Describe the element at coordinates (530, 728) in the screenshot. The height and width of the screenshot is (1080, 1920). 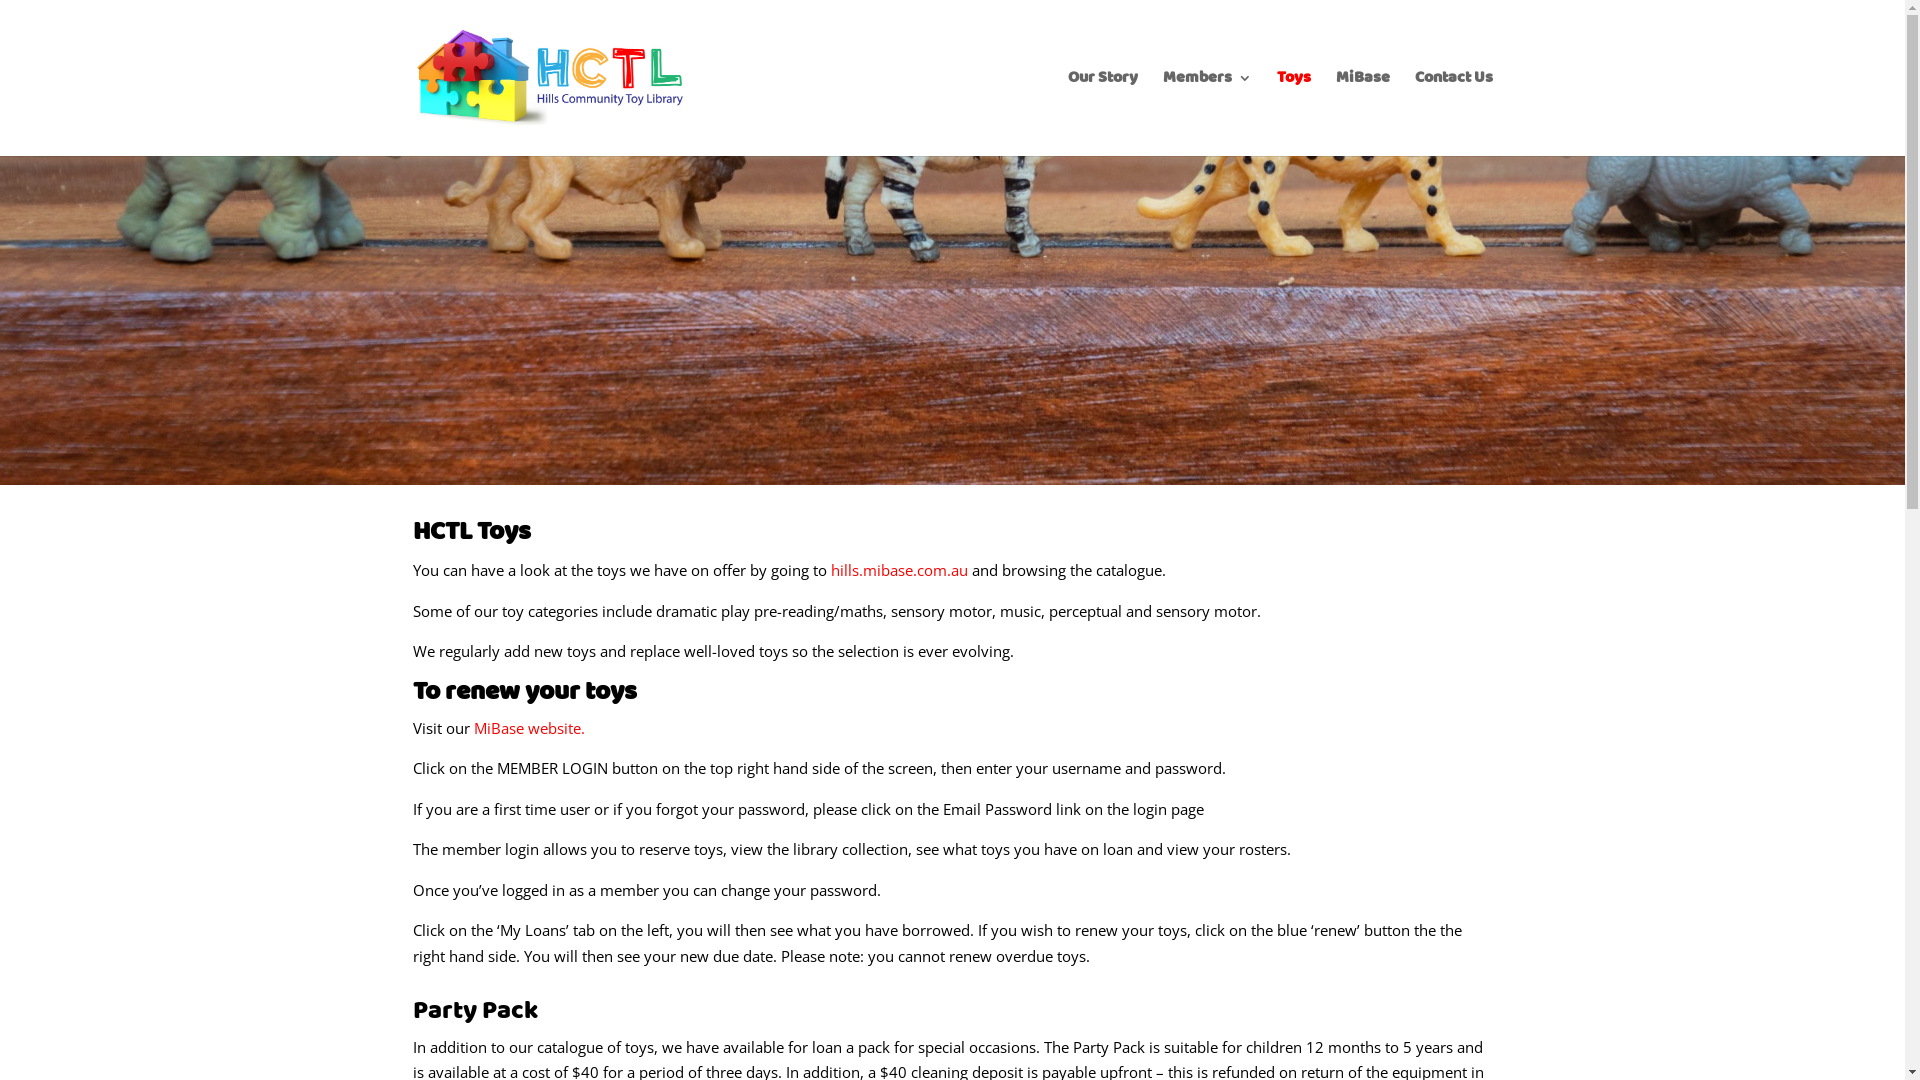
I see `MiBase website.` at that location.